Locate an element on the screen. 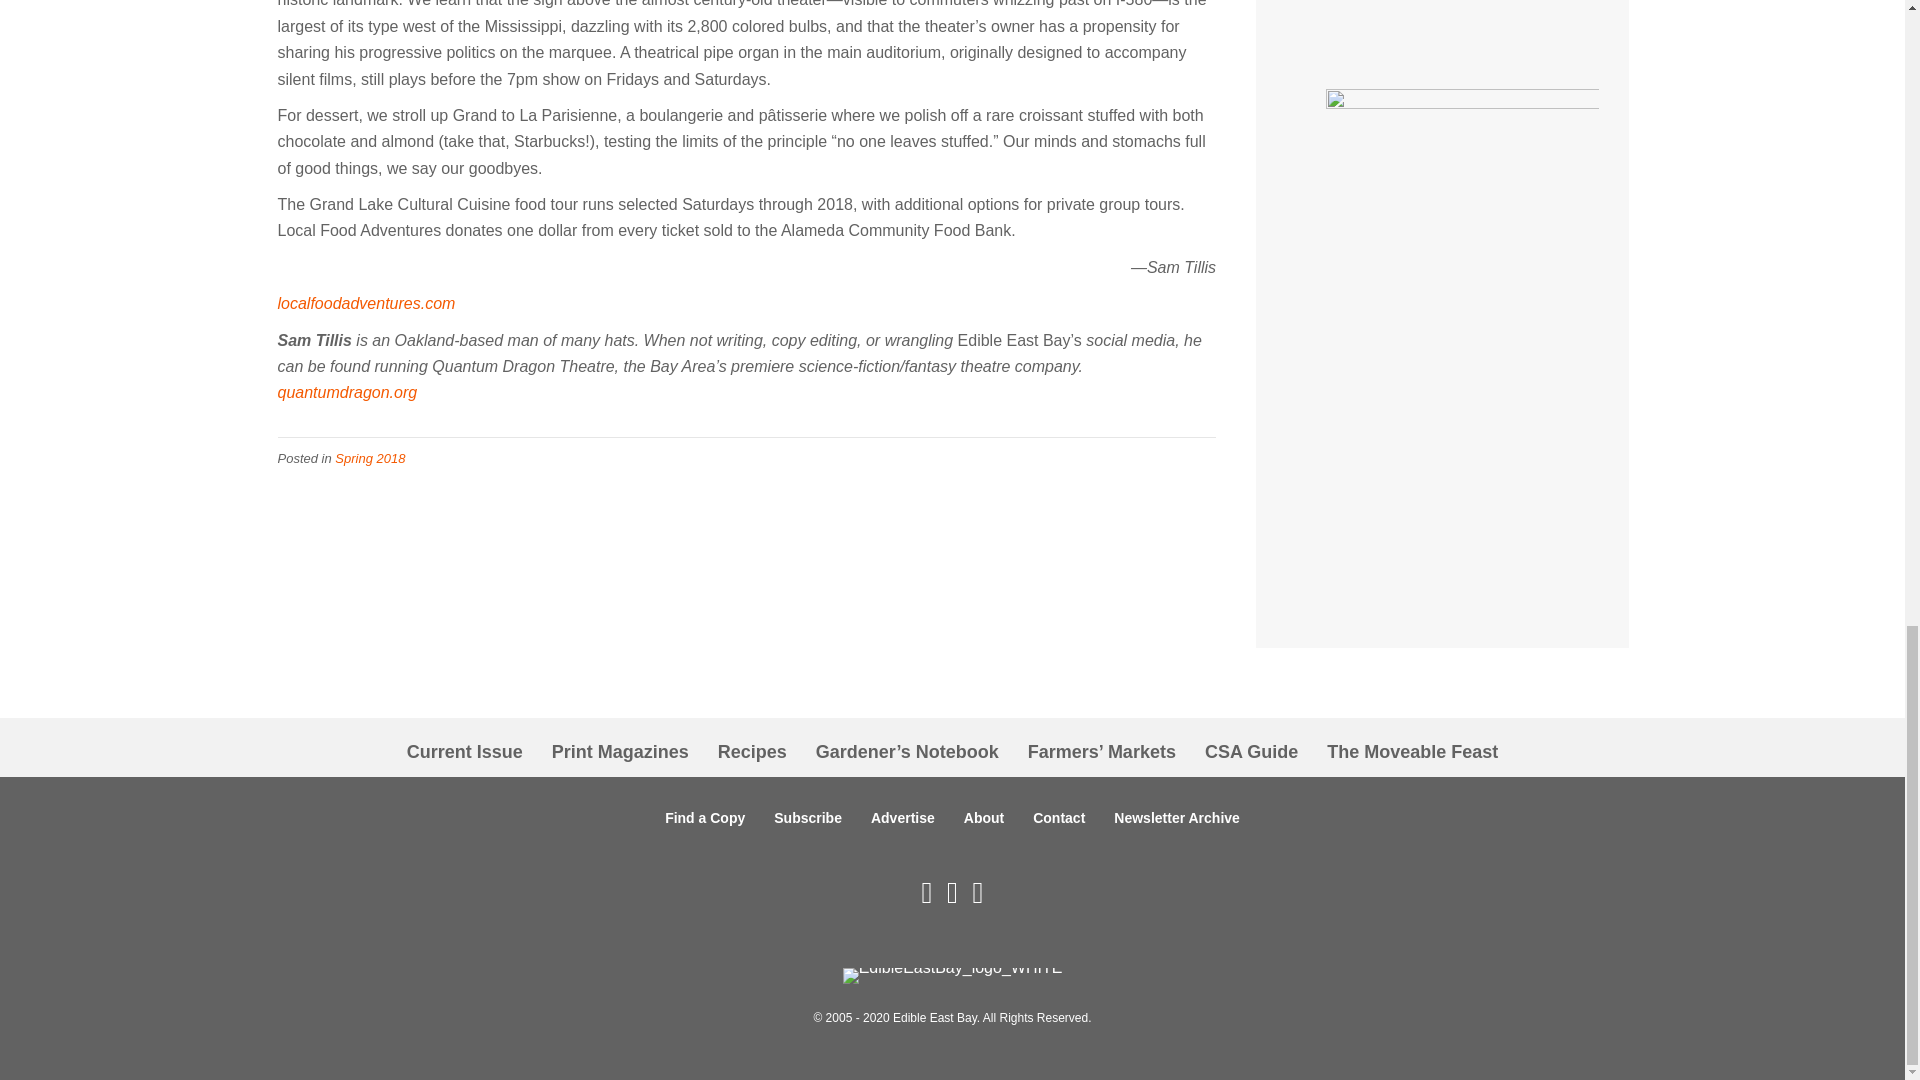 The height and width of the screenshot is (1080, 1920). Print Magazines is located at coordinates (620, 751).